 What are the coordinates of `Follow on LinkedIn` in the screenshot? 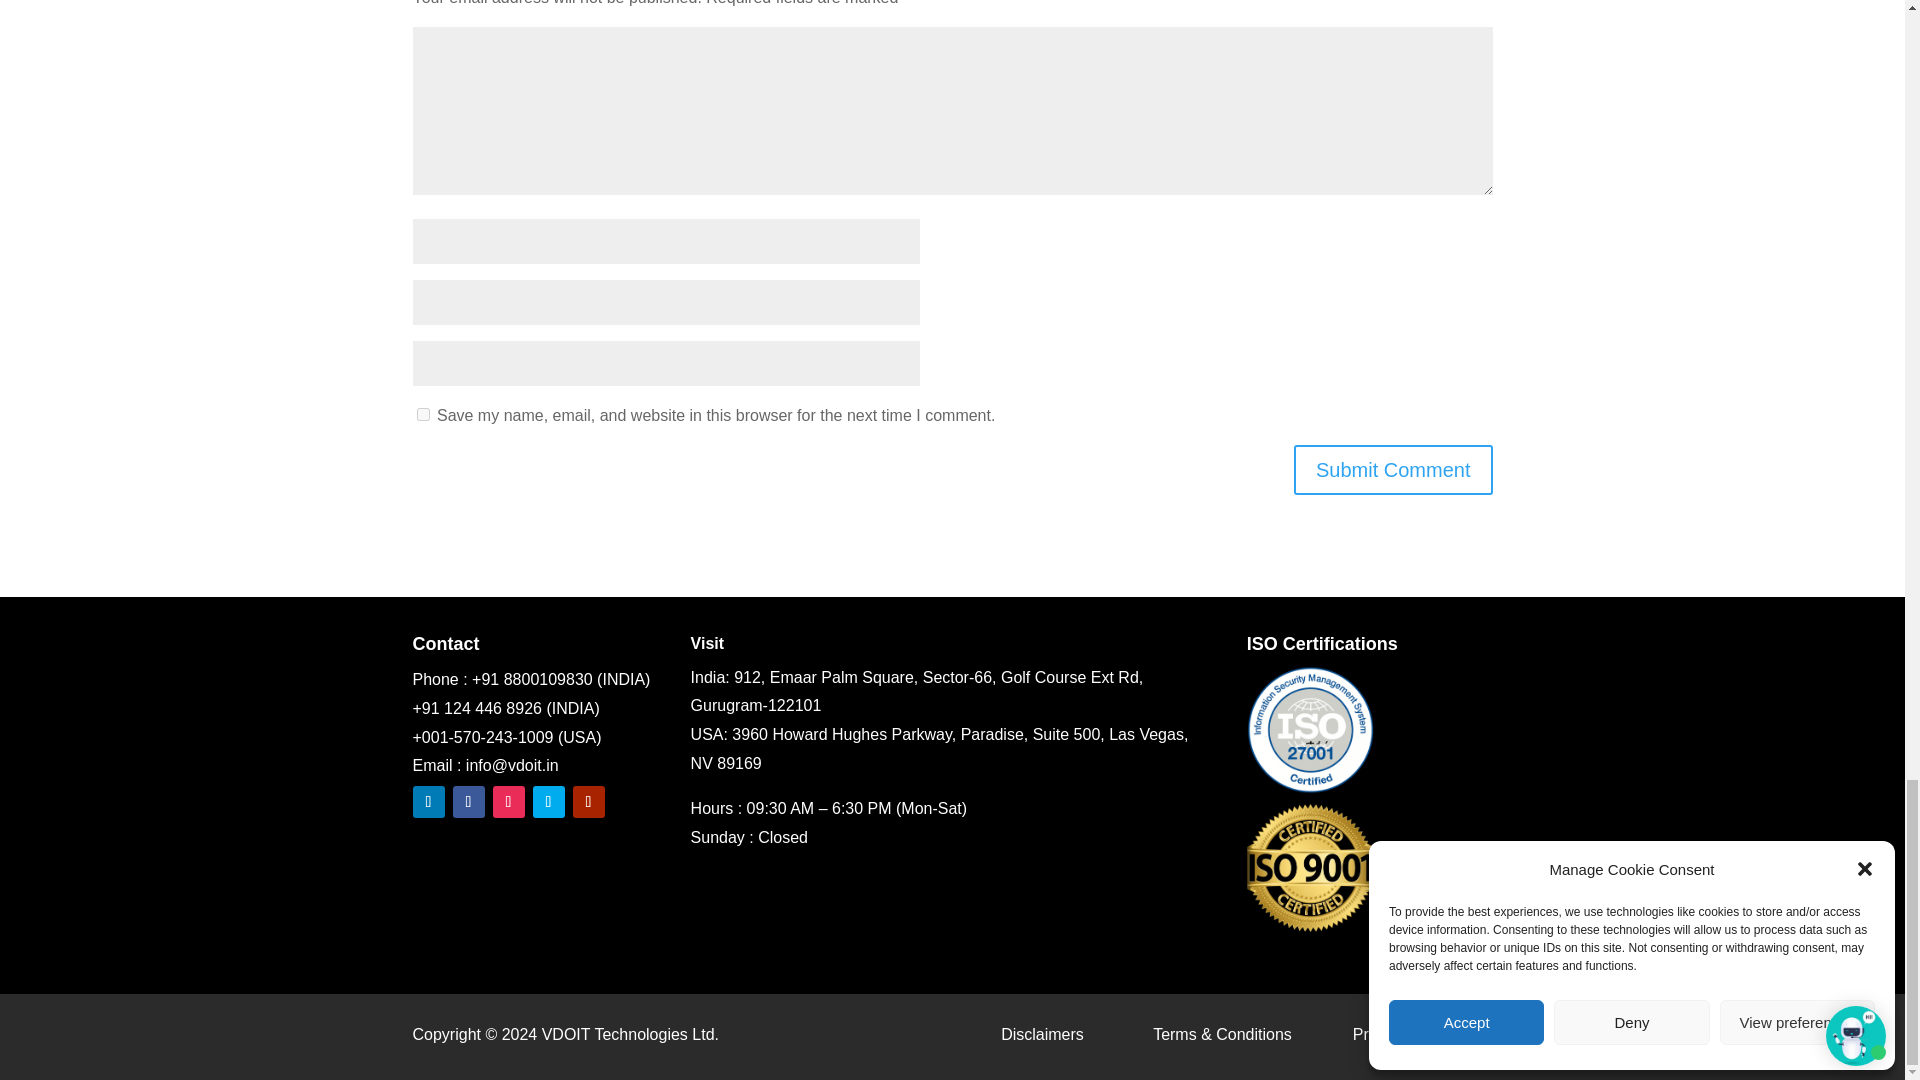 It's located at (428, 802).